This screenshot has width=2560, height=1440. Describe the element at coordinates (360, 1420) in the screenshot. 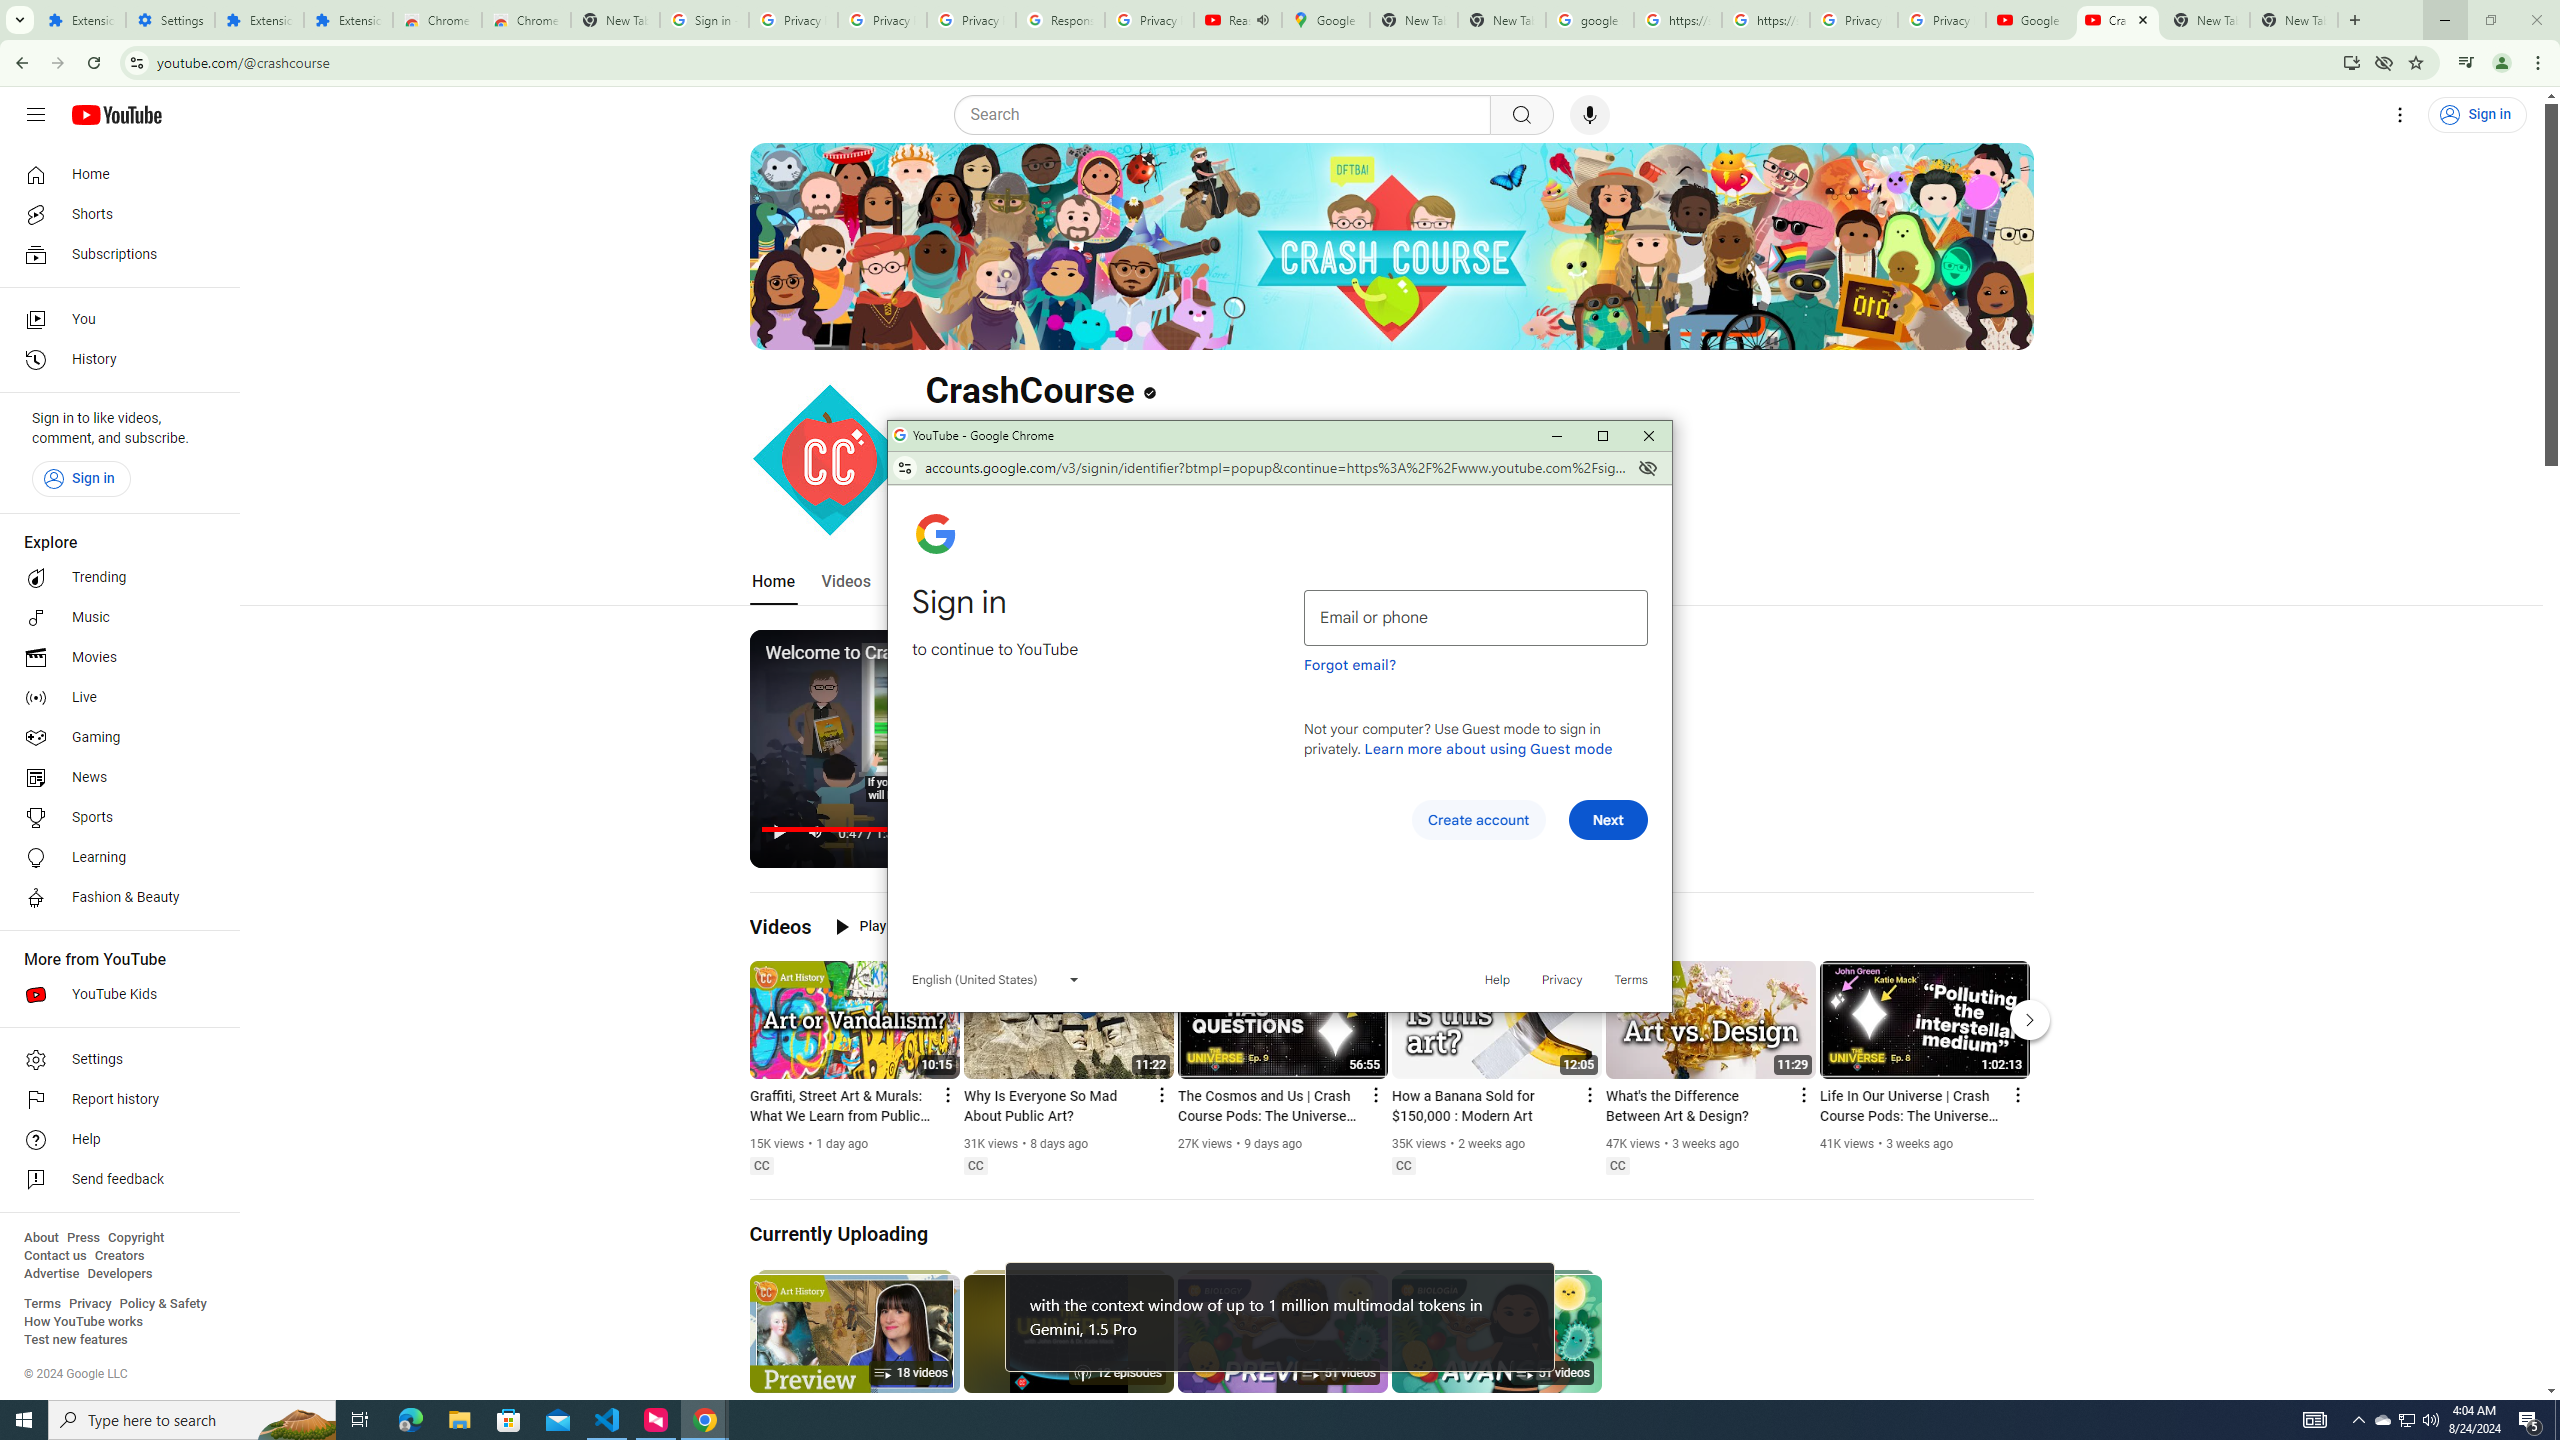

I see `Task View` at that location.